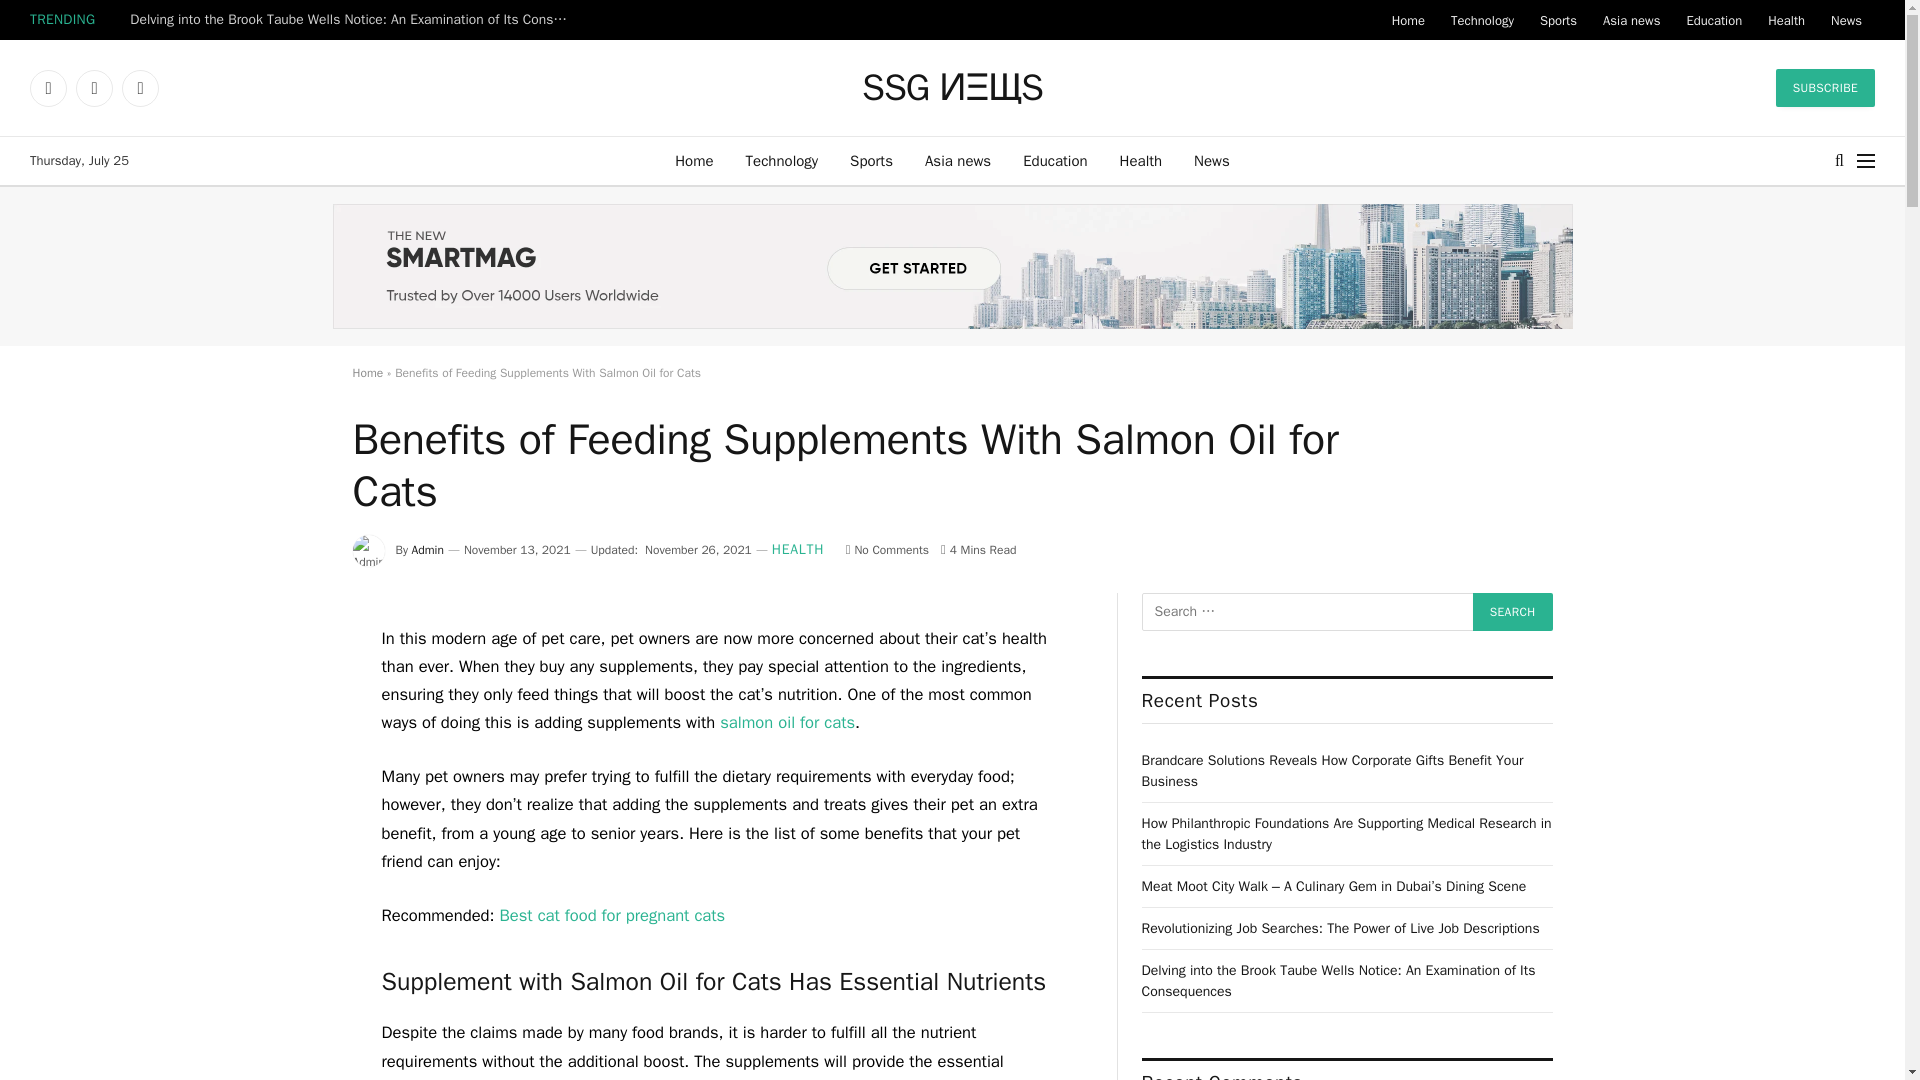 The image size is (1920, 1080). Describe the element at coordinates (1786, 20) in the screenshot. I see `Health` at that location.